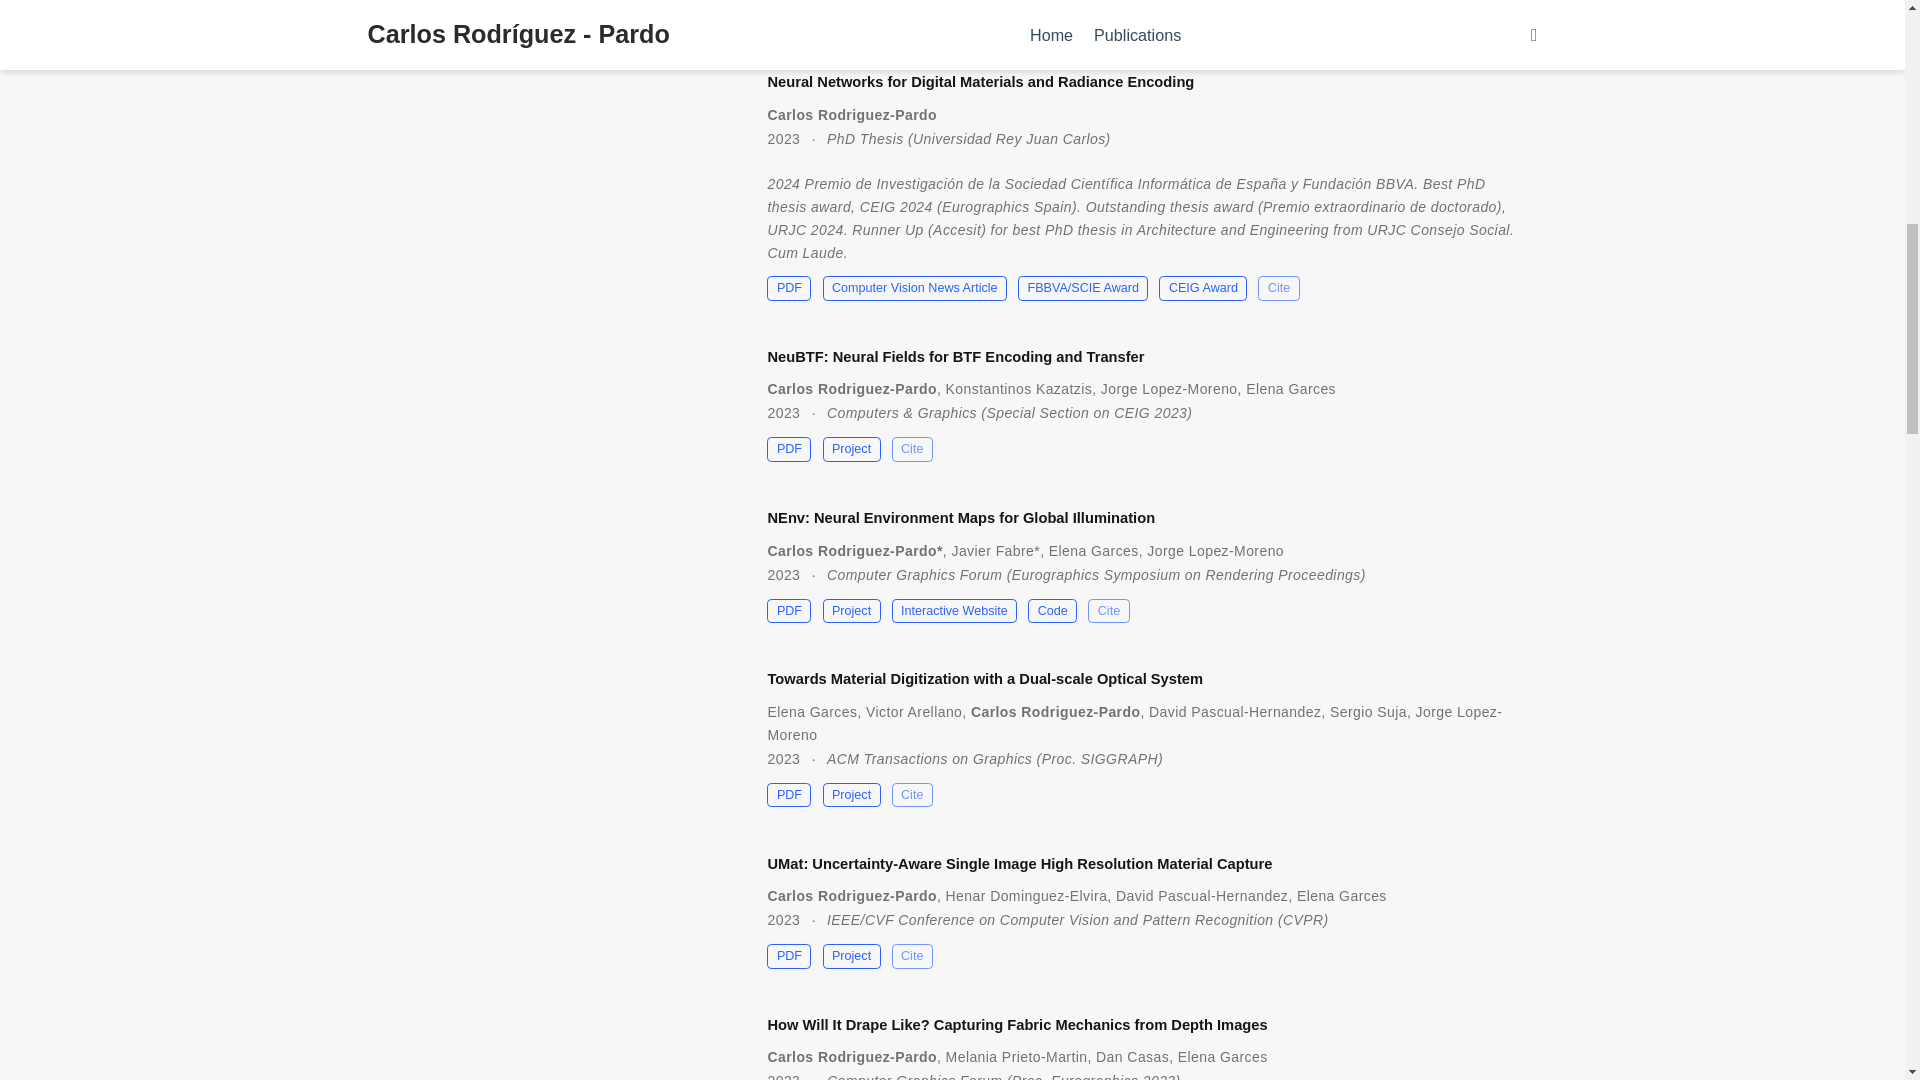  What do you see at coordinates (914, 288) in the screenshot?
I see `Computer Vision News Article` at bounding box center [914, 288].